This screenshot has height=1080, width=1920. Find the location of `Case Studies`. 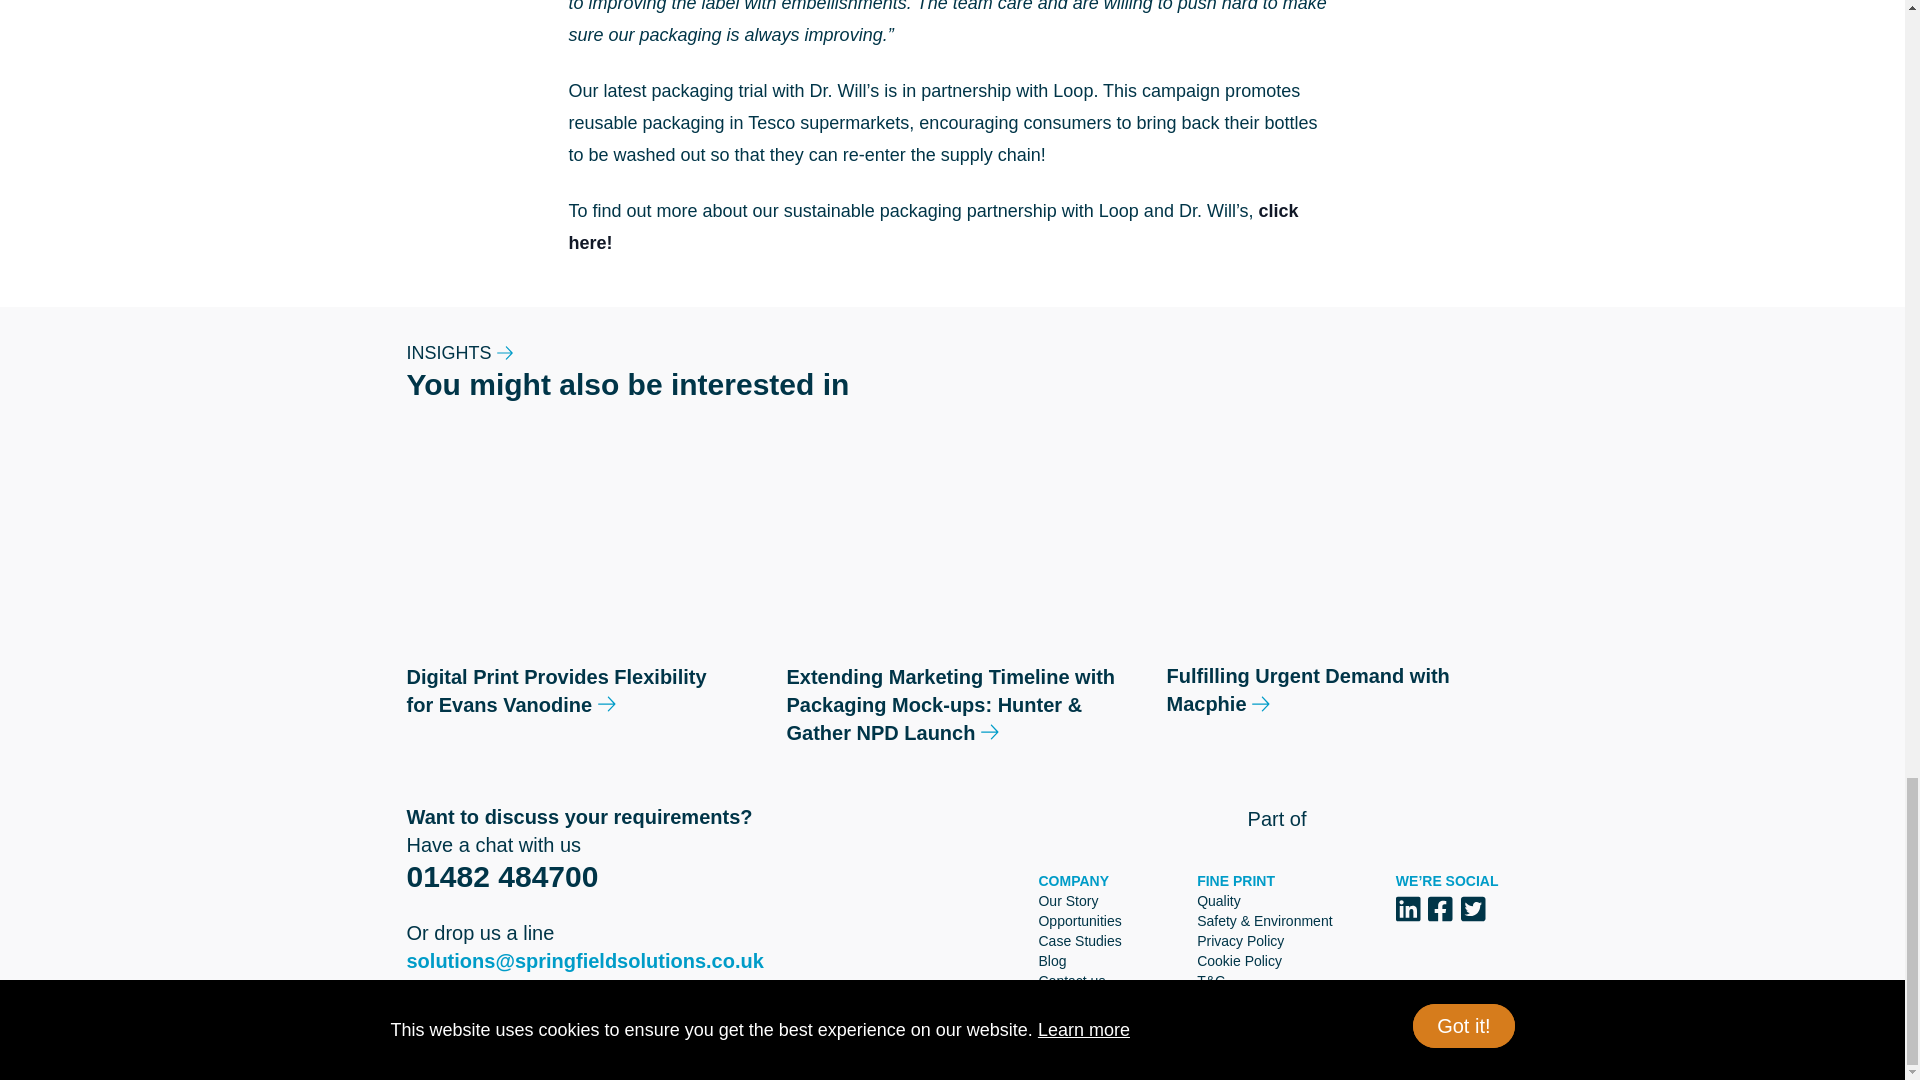

Case Studies is located at coordinates (1080, 941).